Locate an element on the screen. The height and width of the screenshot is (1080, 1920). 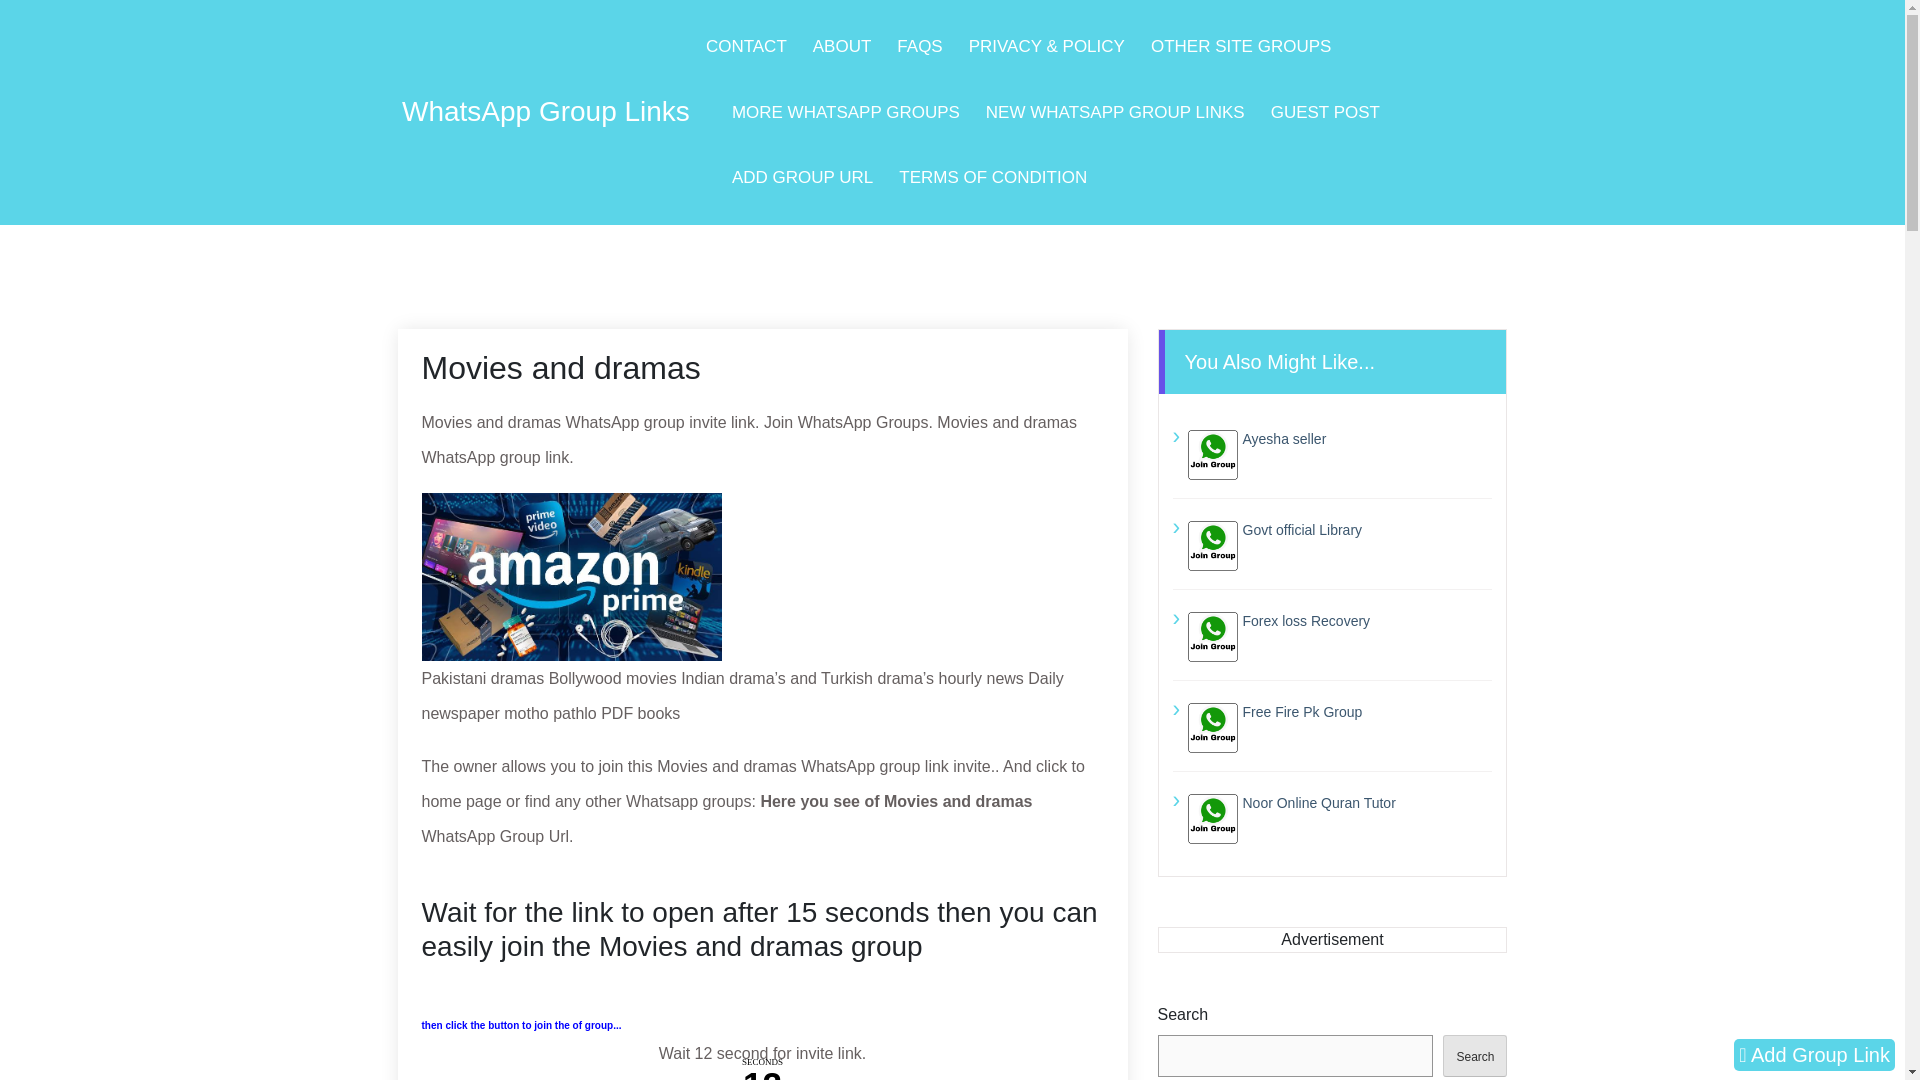
ABOUT is located at coordinates (842, 46).